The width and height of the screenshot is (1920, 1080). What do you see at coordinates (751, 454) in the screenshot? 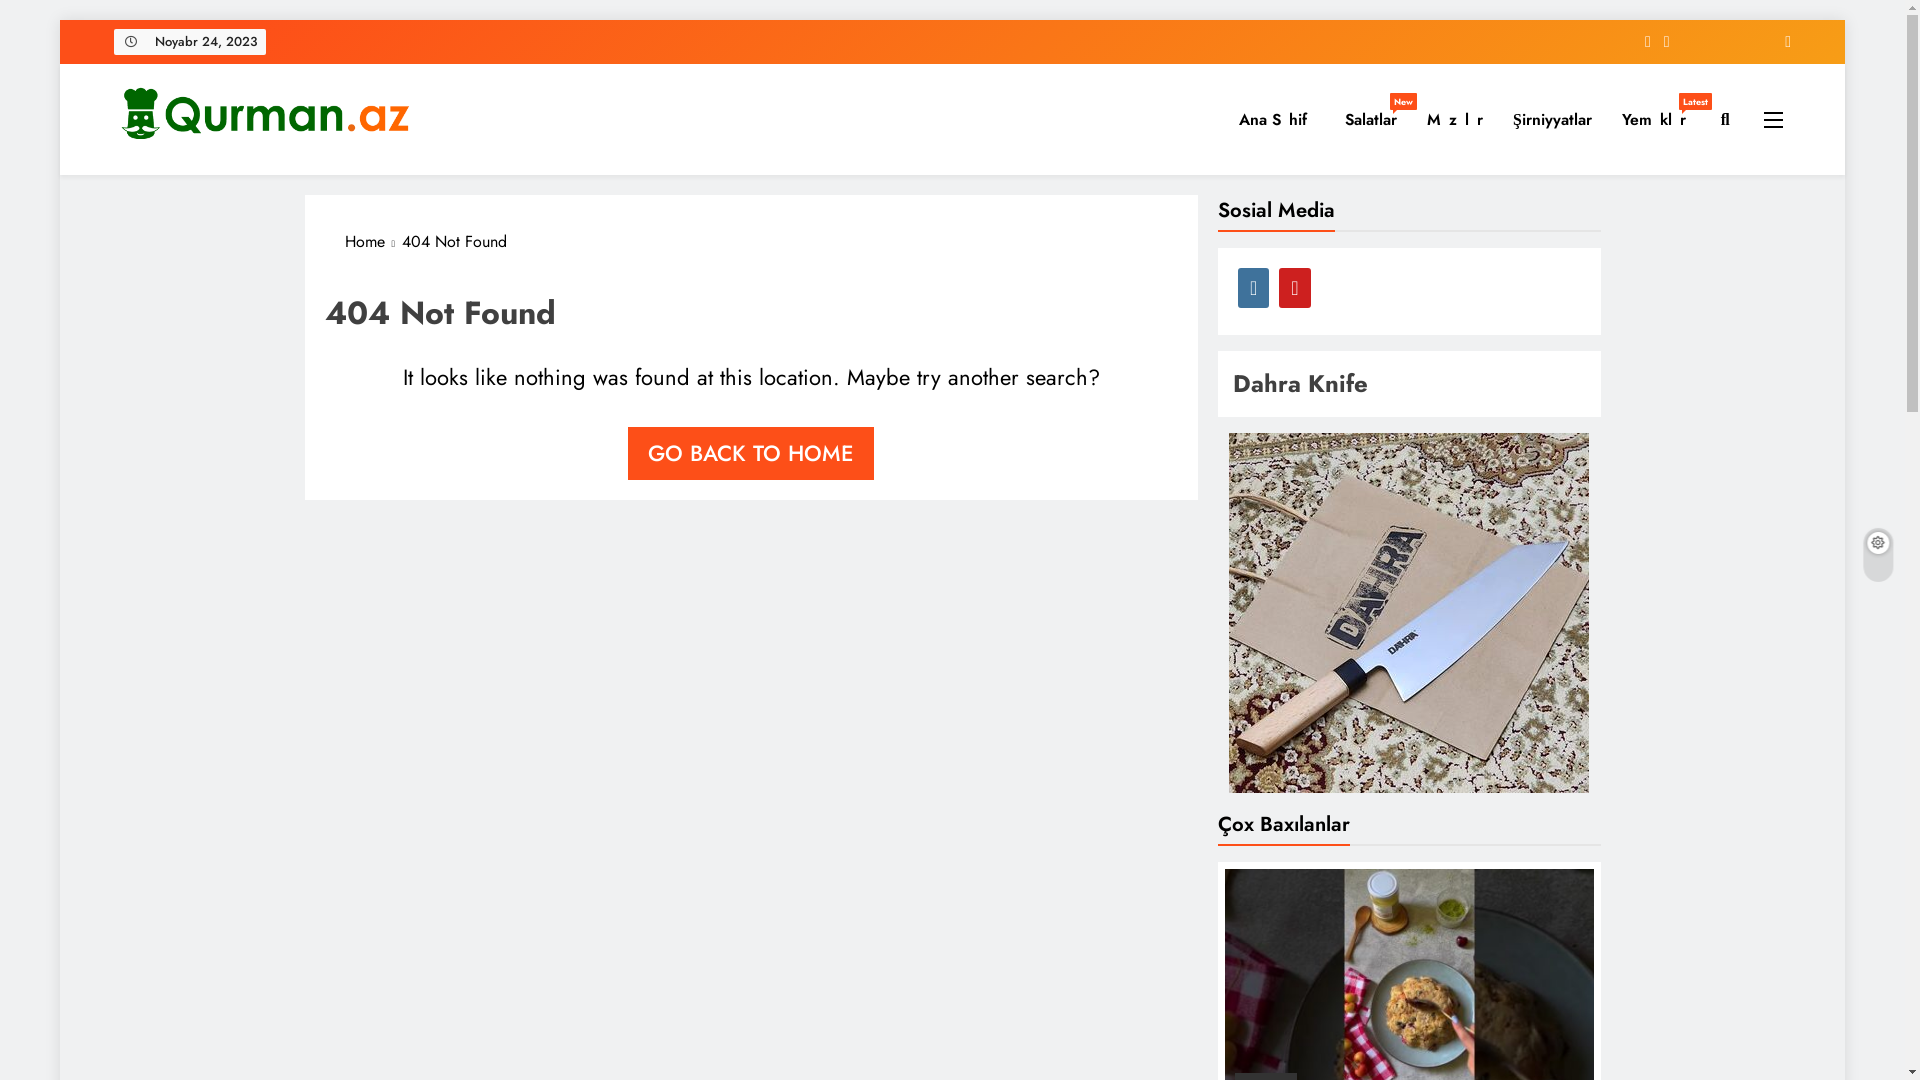
I see `GO BACK TO HOME` at bounding box center [751, 454].